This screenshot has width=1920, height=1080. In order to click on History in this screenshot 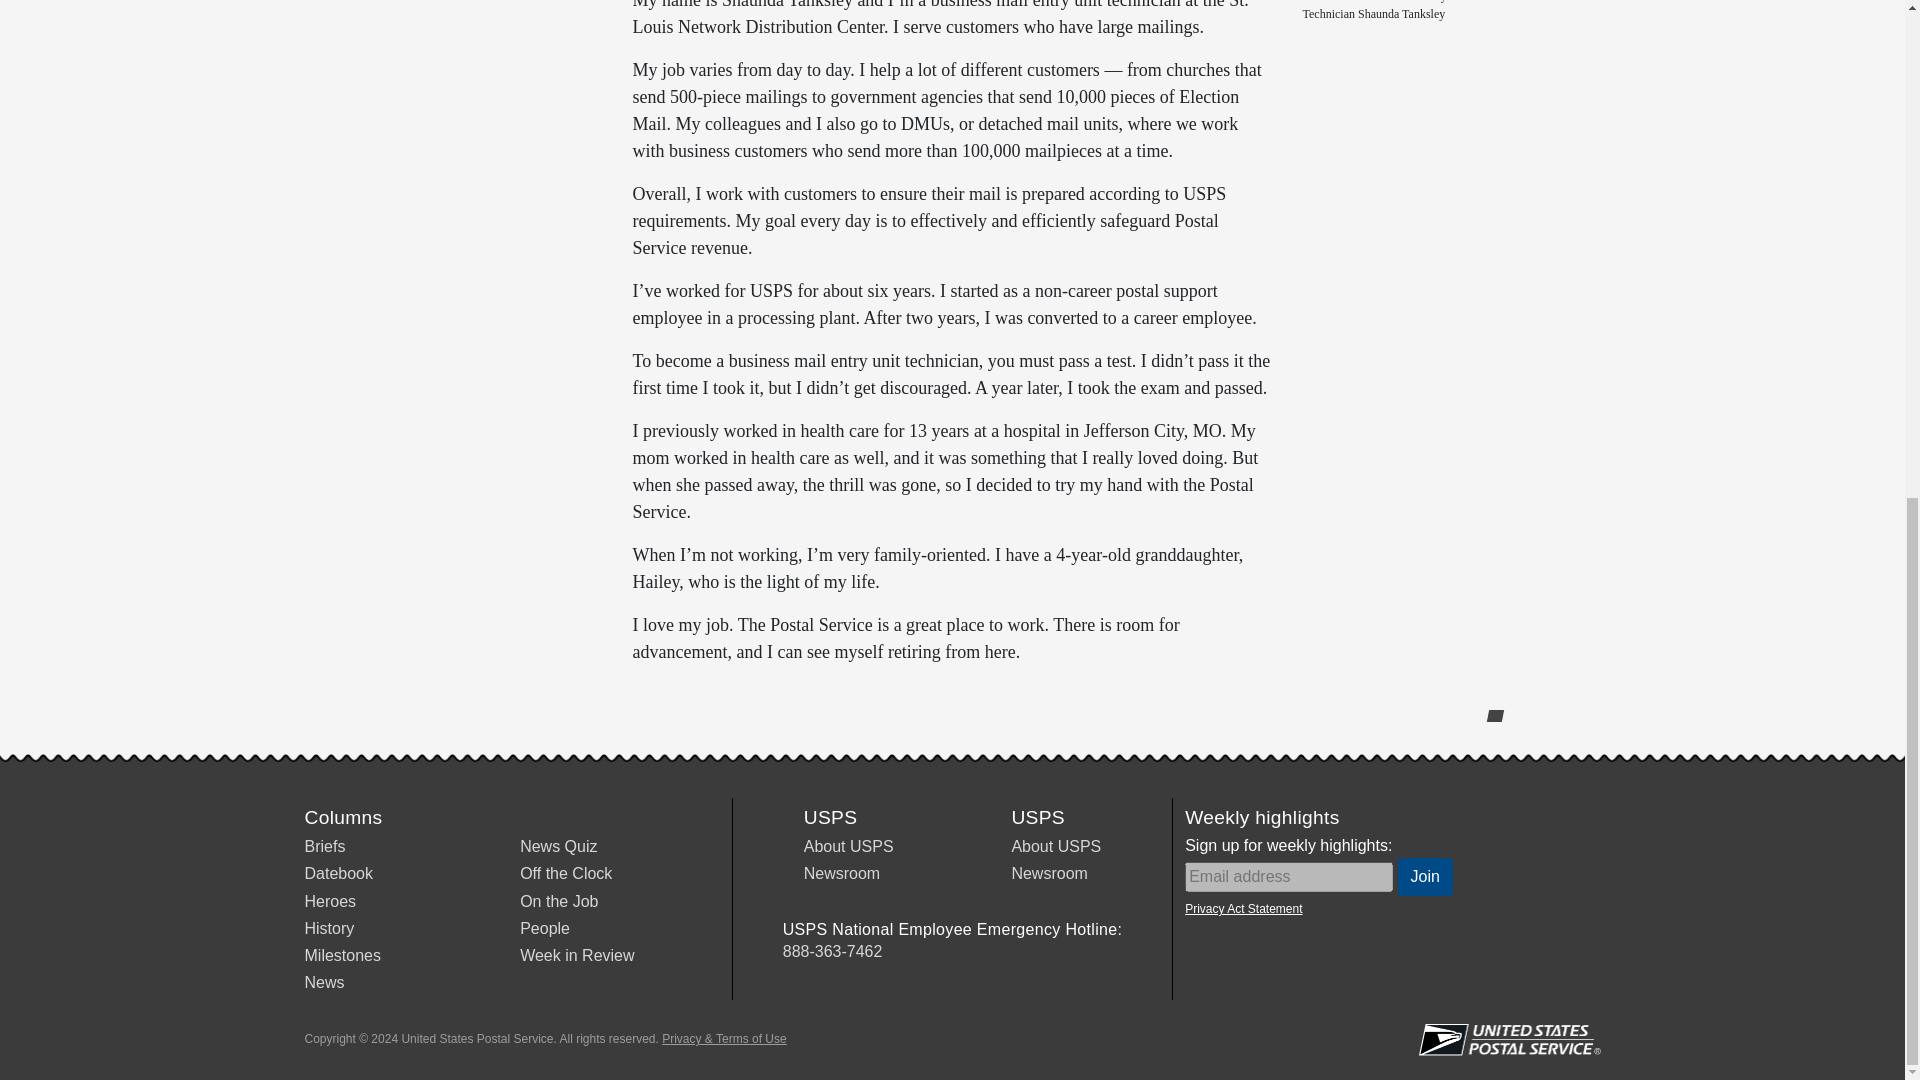, I will do `click(328, 928)`.